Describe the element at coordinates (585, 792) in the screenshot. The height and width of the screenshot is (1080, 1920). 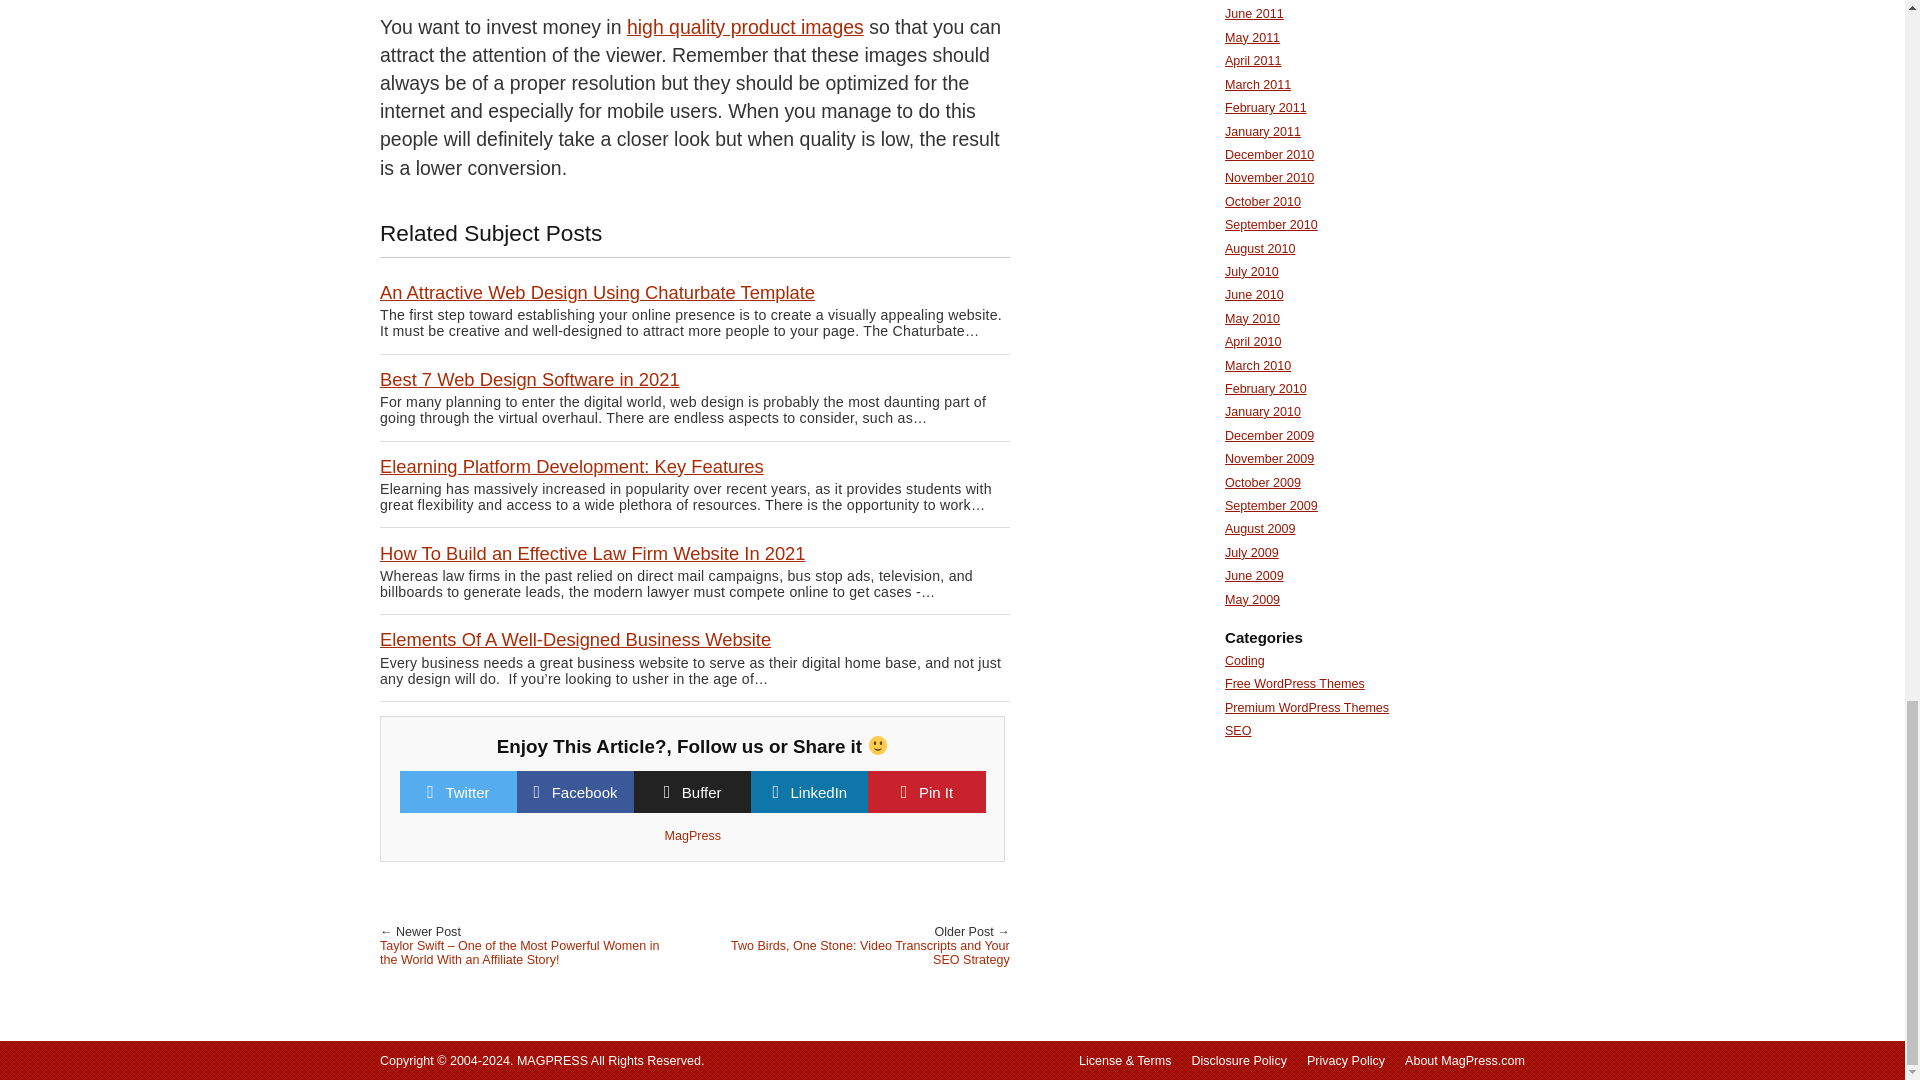
I see `Facebook` at that location.